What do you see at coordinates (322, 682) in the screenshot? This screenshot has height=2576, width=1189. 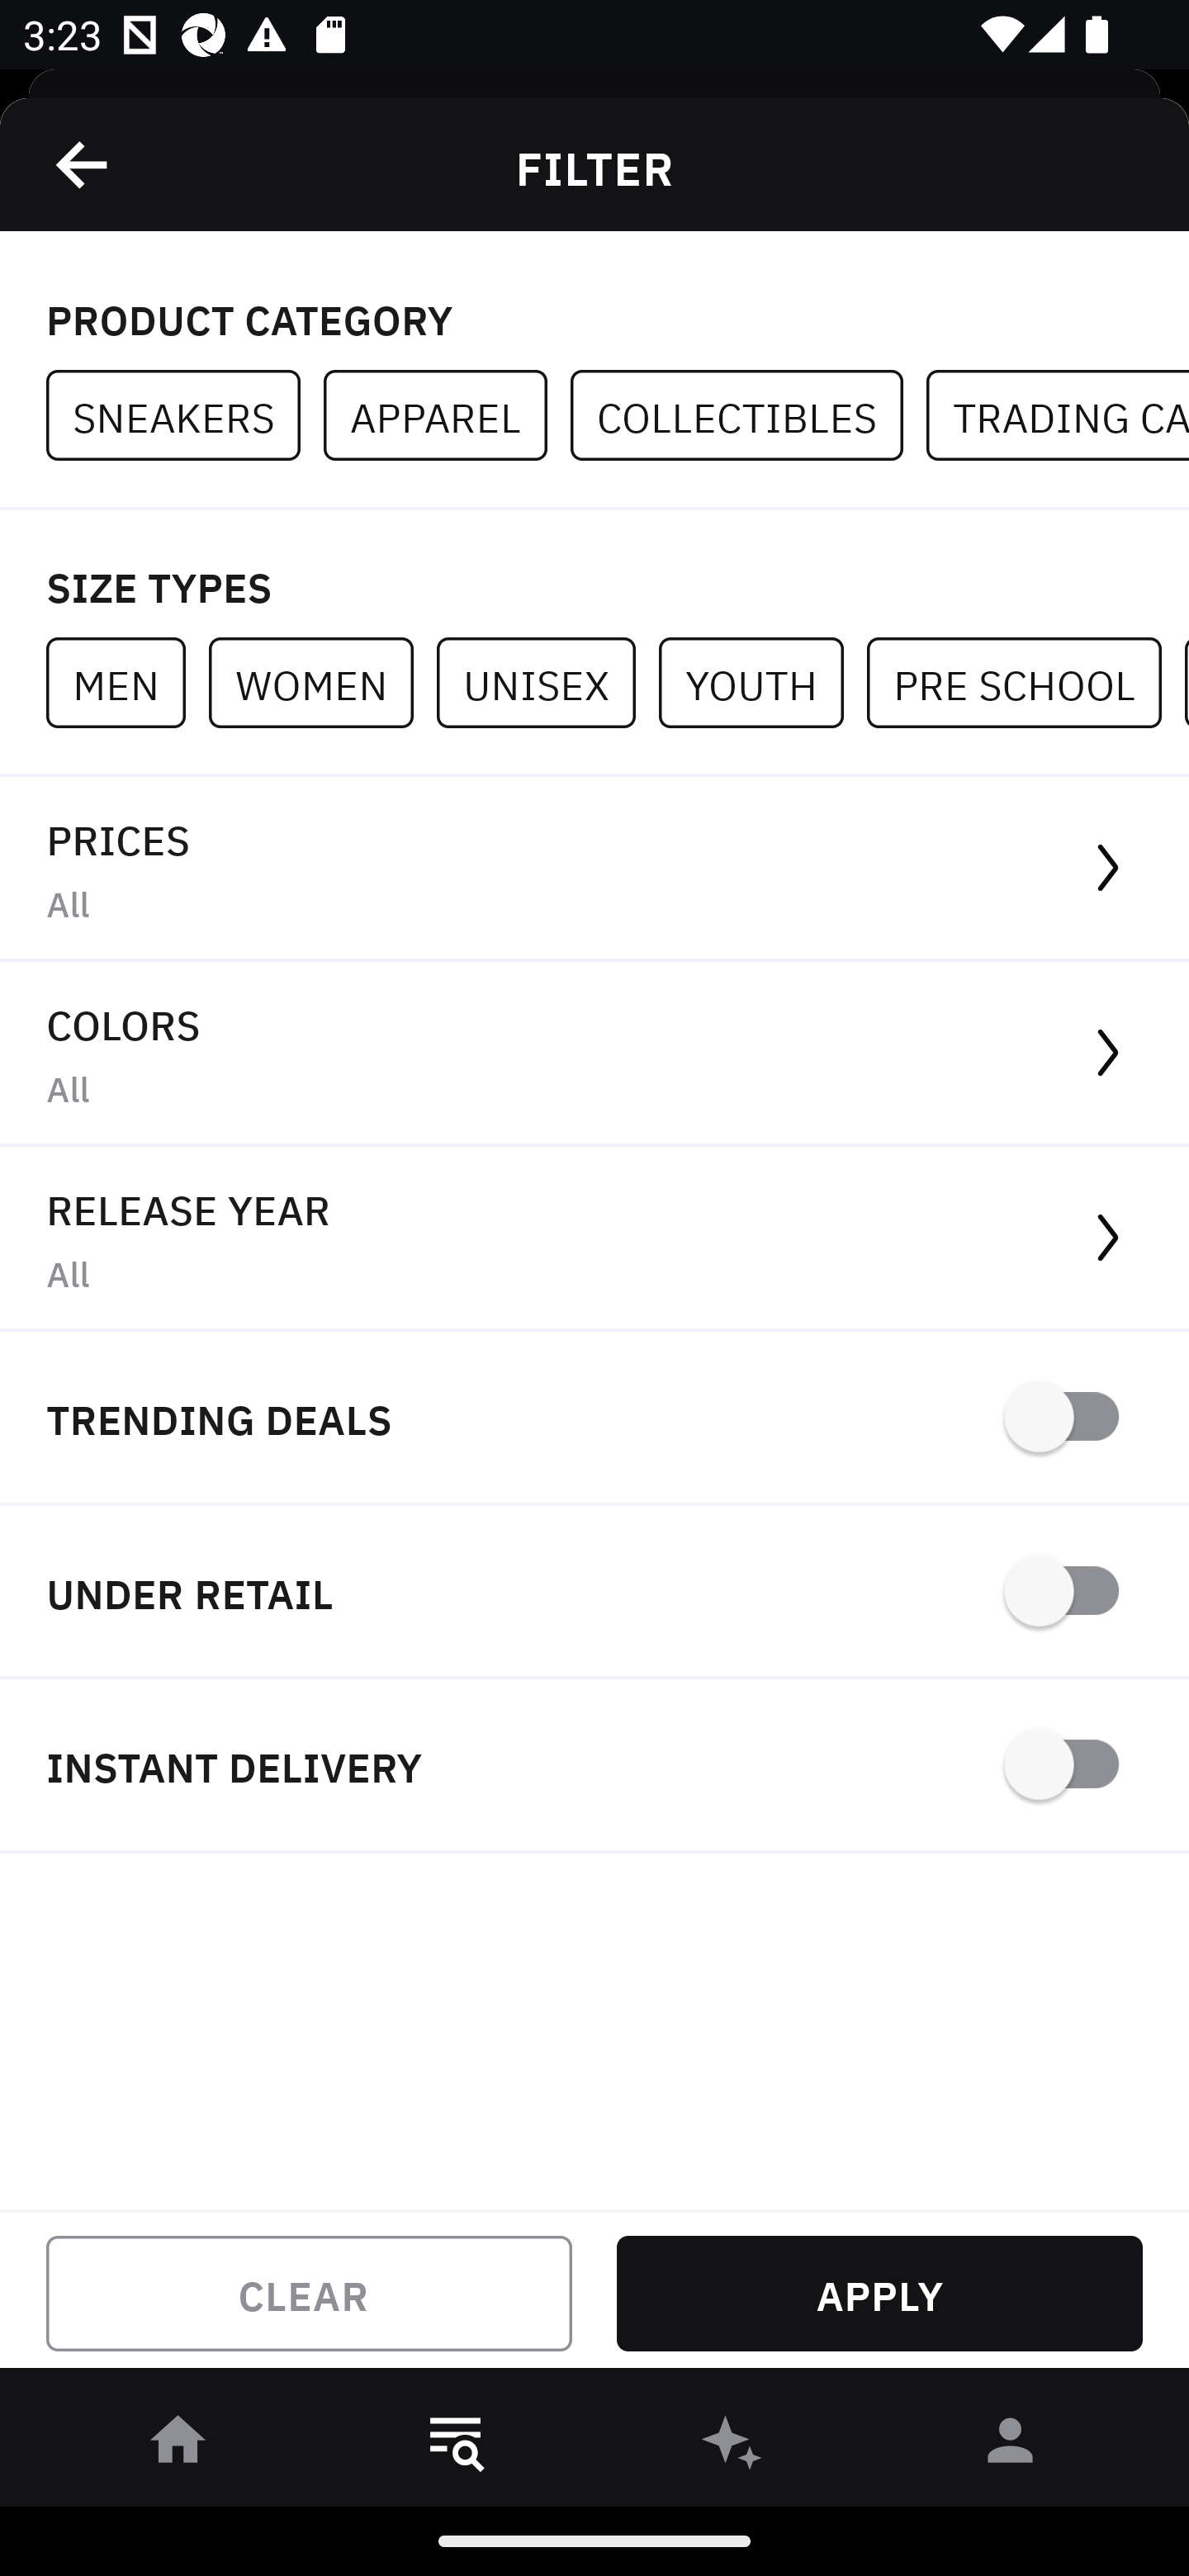 I see `WOMEN` at bounding box center [322, 682].